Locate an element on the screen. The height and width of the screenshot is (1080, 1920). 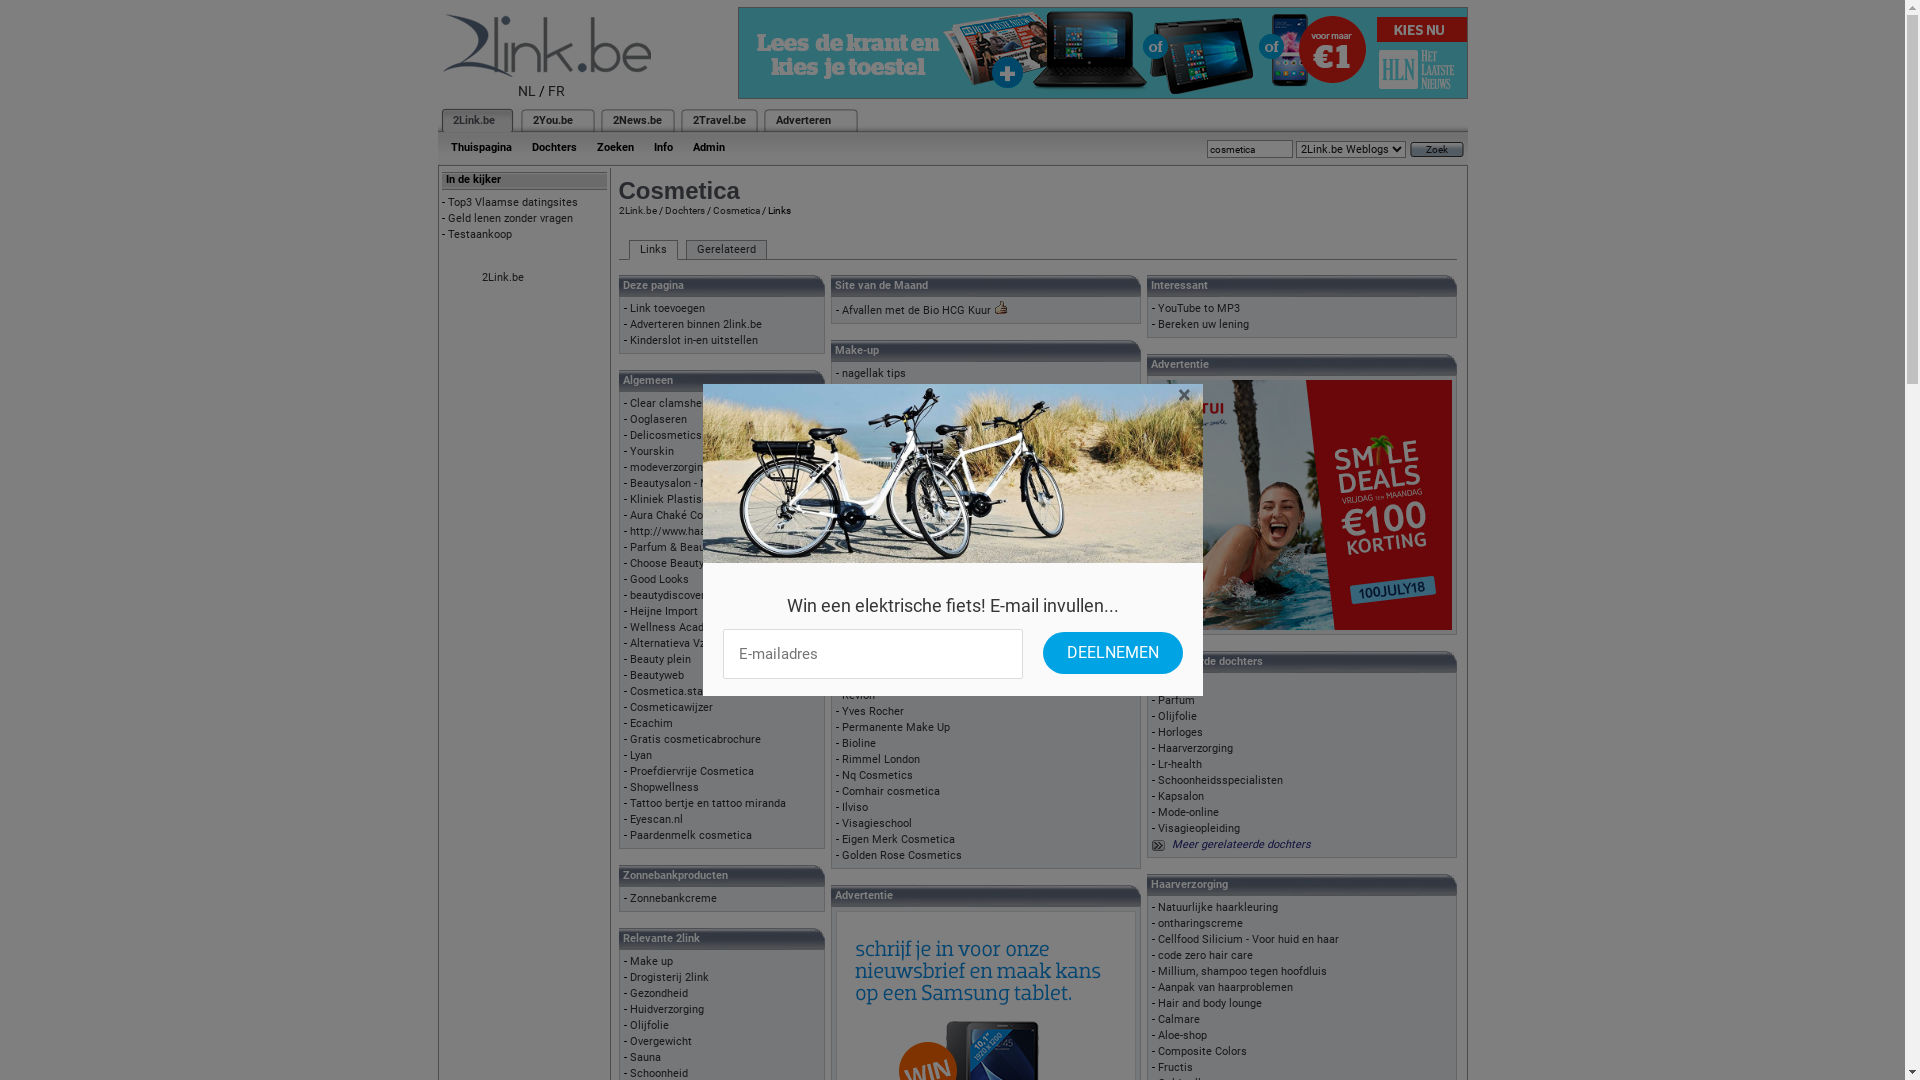
Zoek is located at coordinates (1437, 150).